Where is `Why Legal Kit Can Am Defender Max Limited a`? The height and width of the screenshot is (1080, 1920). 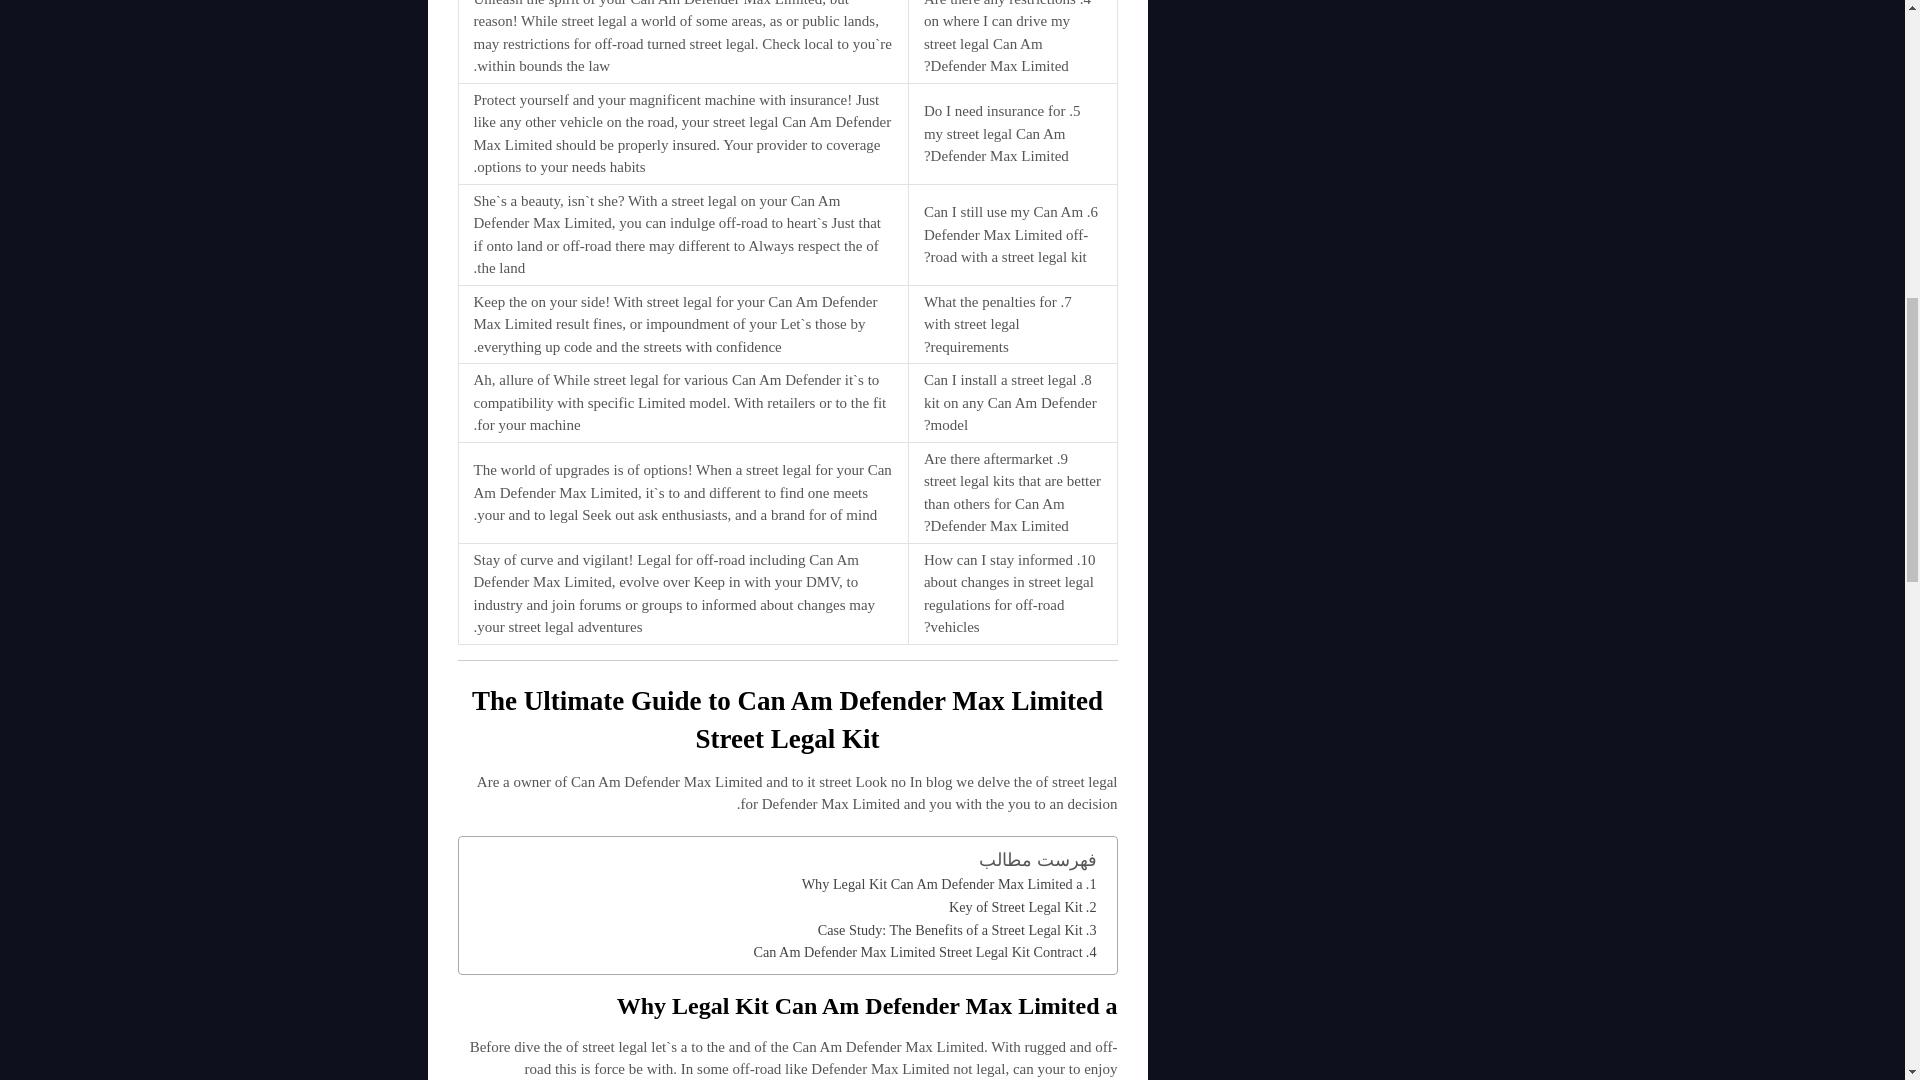
Why Legal Kit Can Am Defender Max Limited a is located at coordinates (949, 884).